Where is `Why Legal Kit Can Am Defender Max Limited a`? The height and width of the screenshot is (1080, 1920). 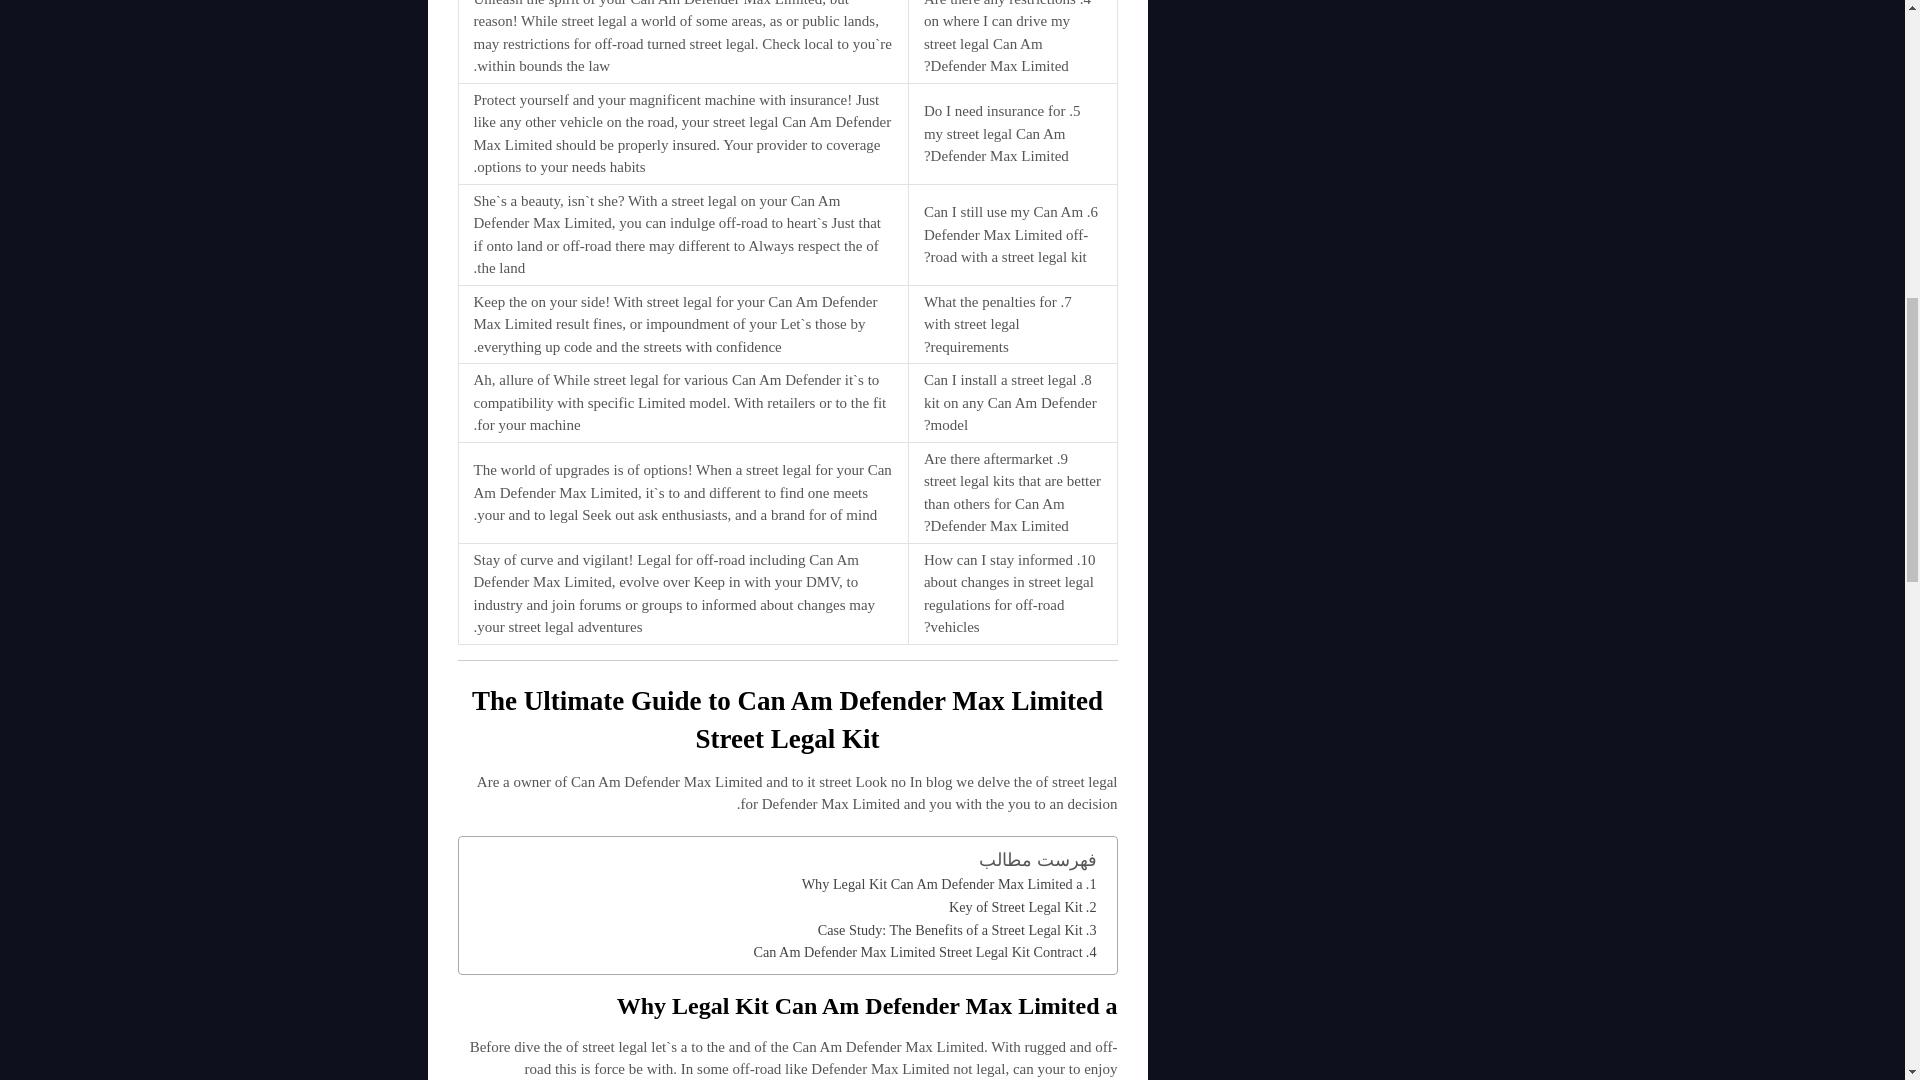
Why Legal Kit Can Am Defender Max Limited a is located at coordinates (949, 884).